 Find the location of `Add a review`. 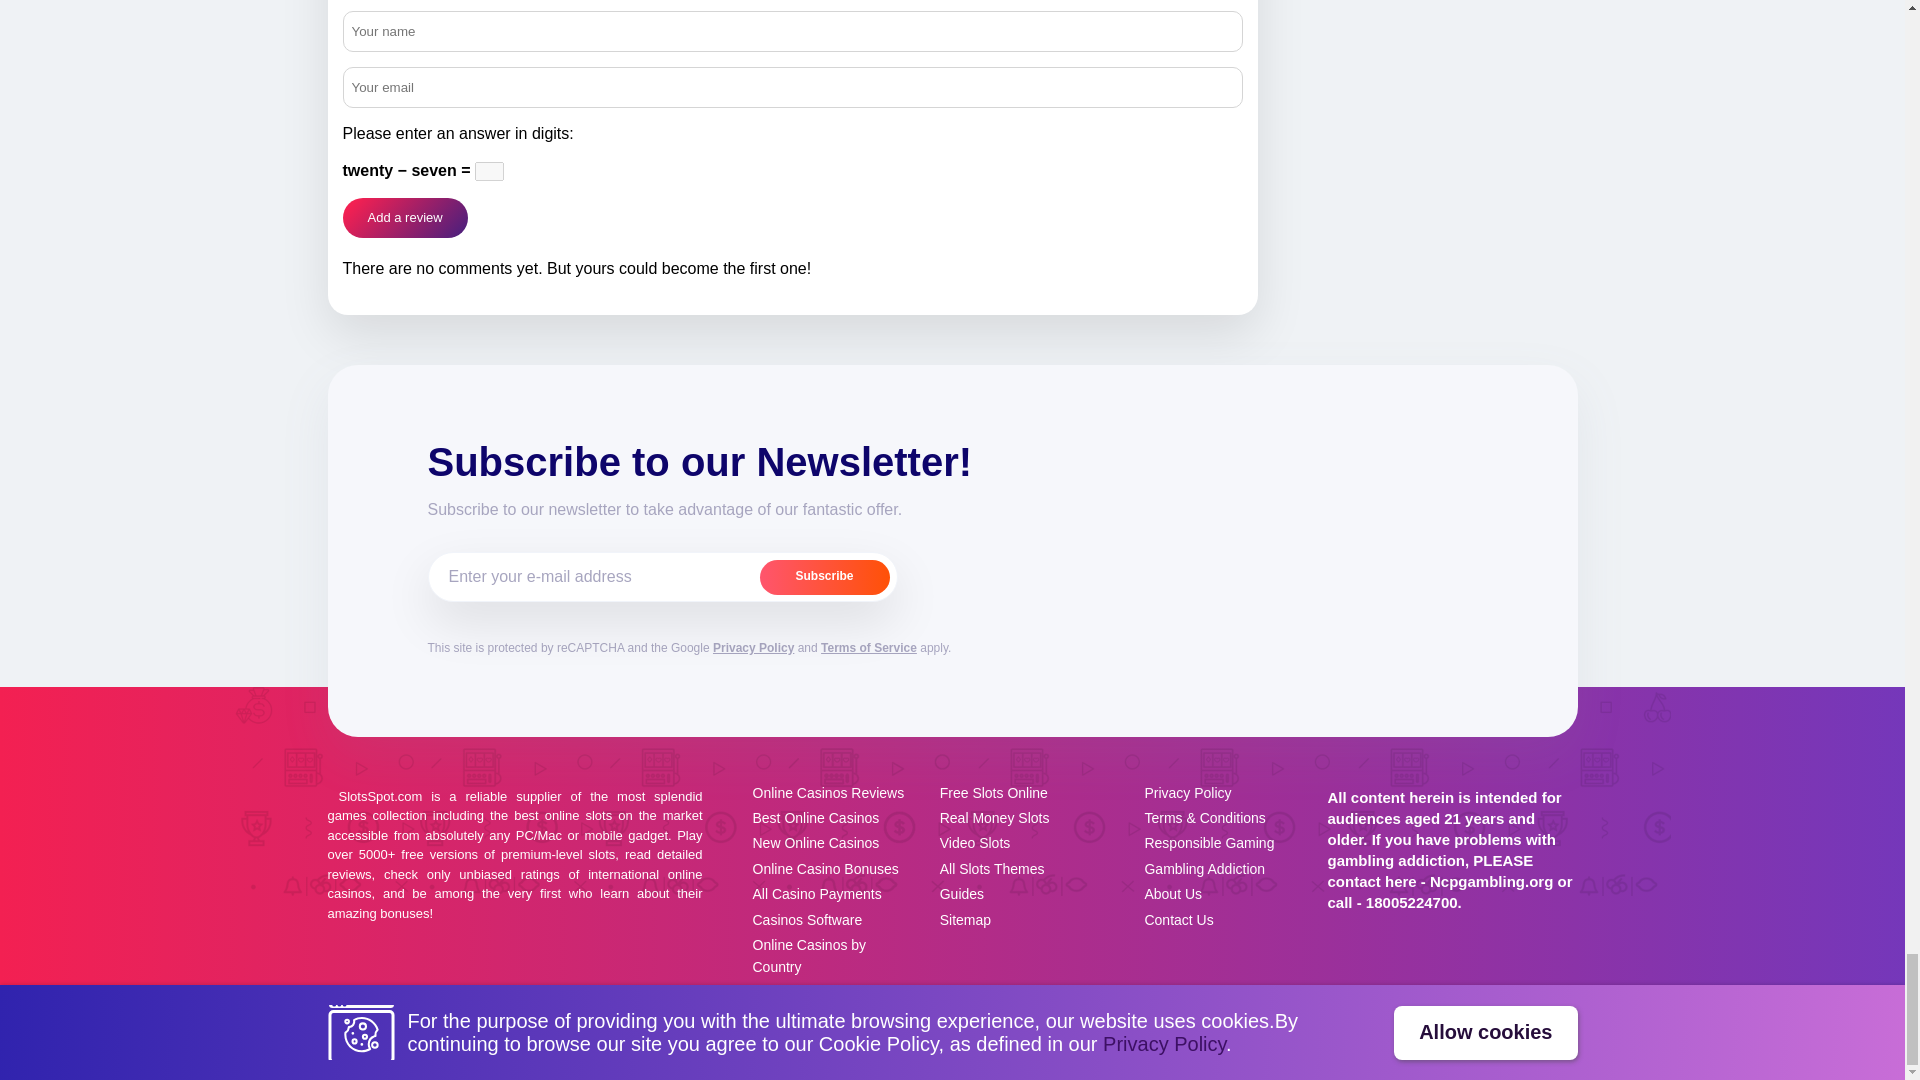

Add a review is located at coordinates (404, 217).